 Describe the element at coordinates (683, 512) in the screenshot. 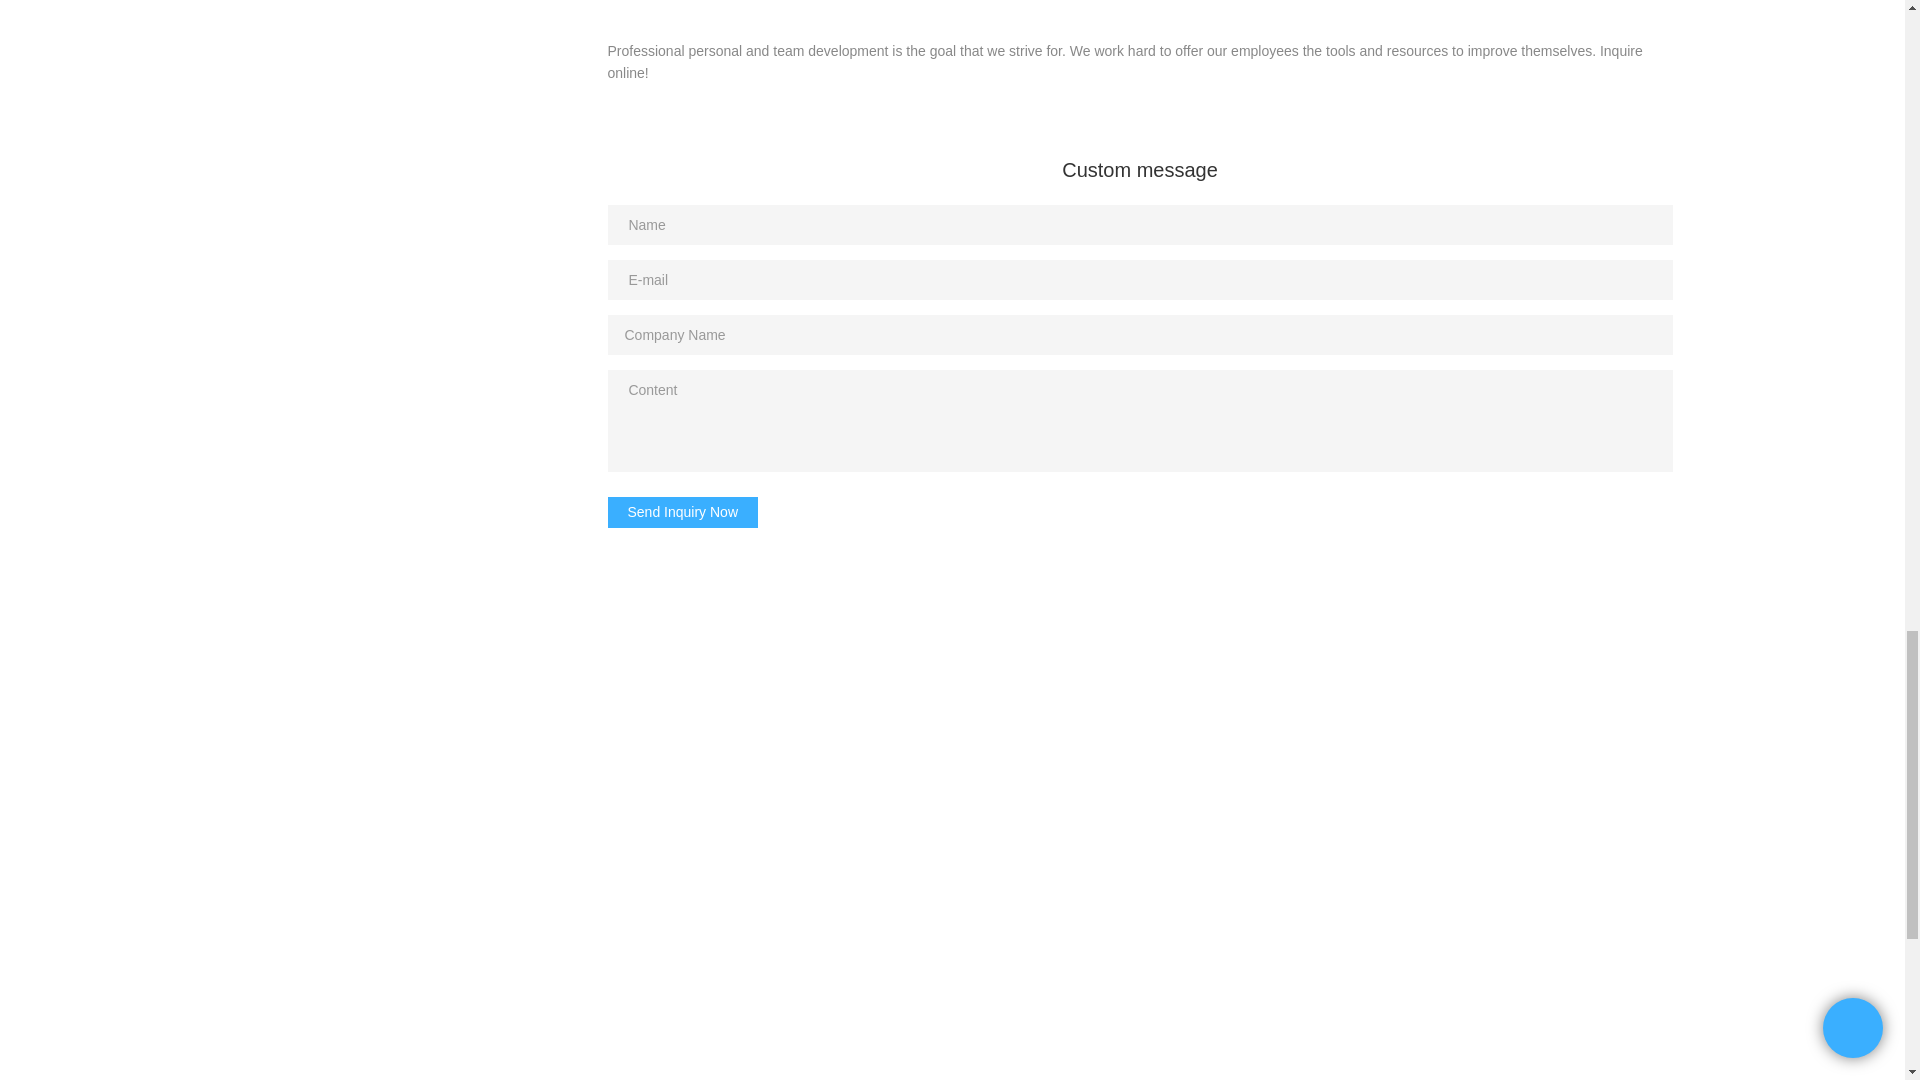

I see `Send Inquiry Now` at that location.